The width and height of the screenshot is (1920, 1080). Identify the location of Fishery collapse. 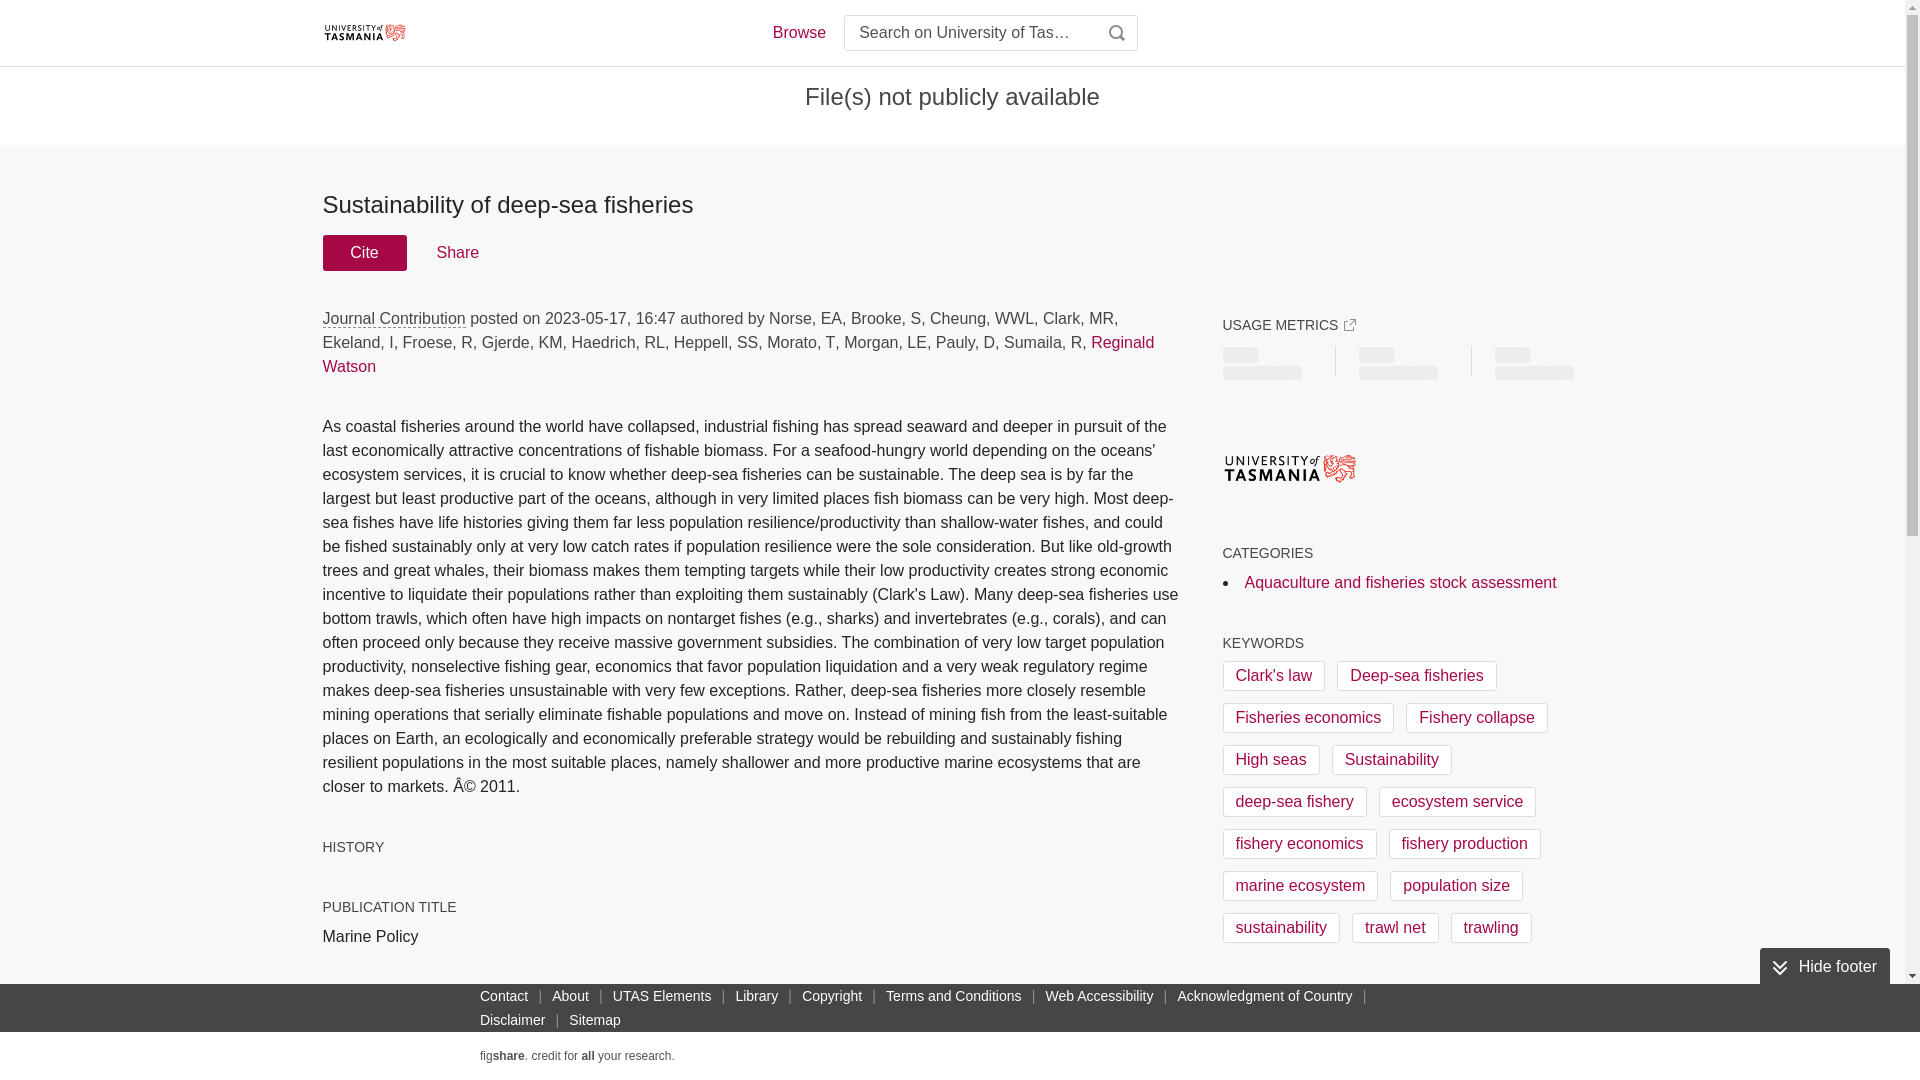
(1476, 718).